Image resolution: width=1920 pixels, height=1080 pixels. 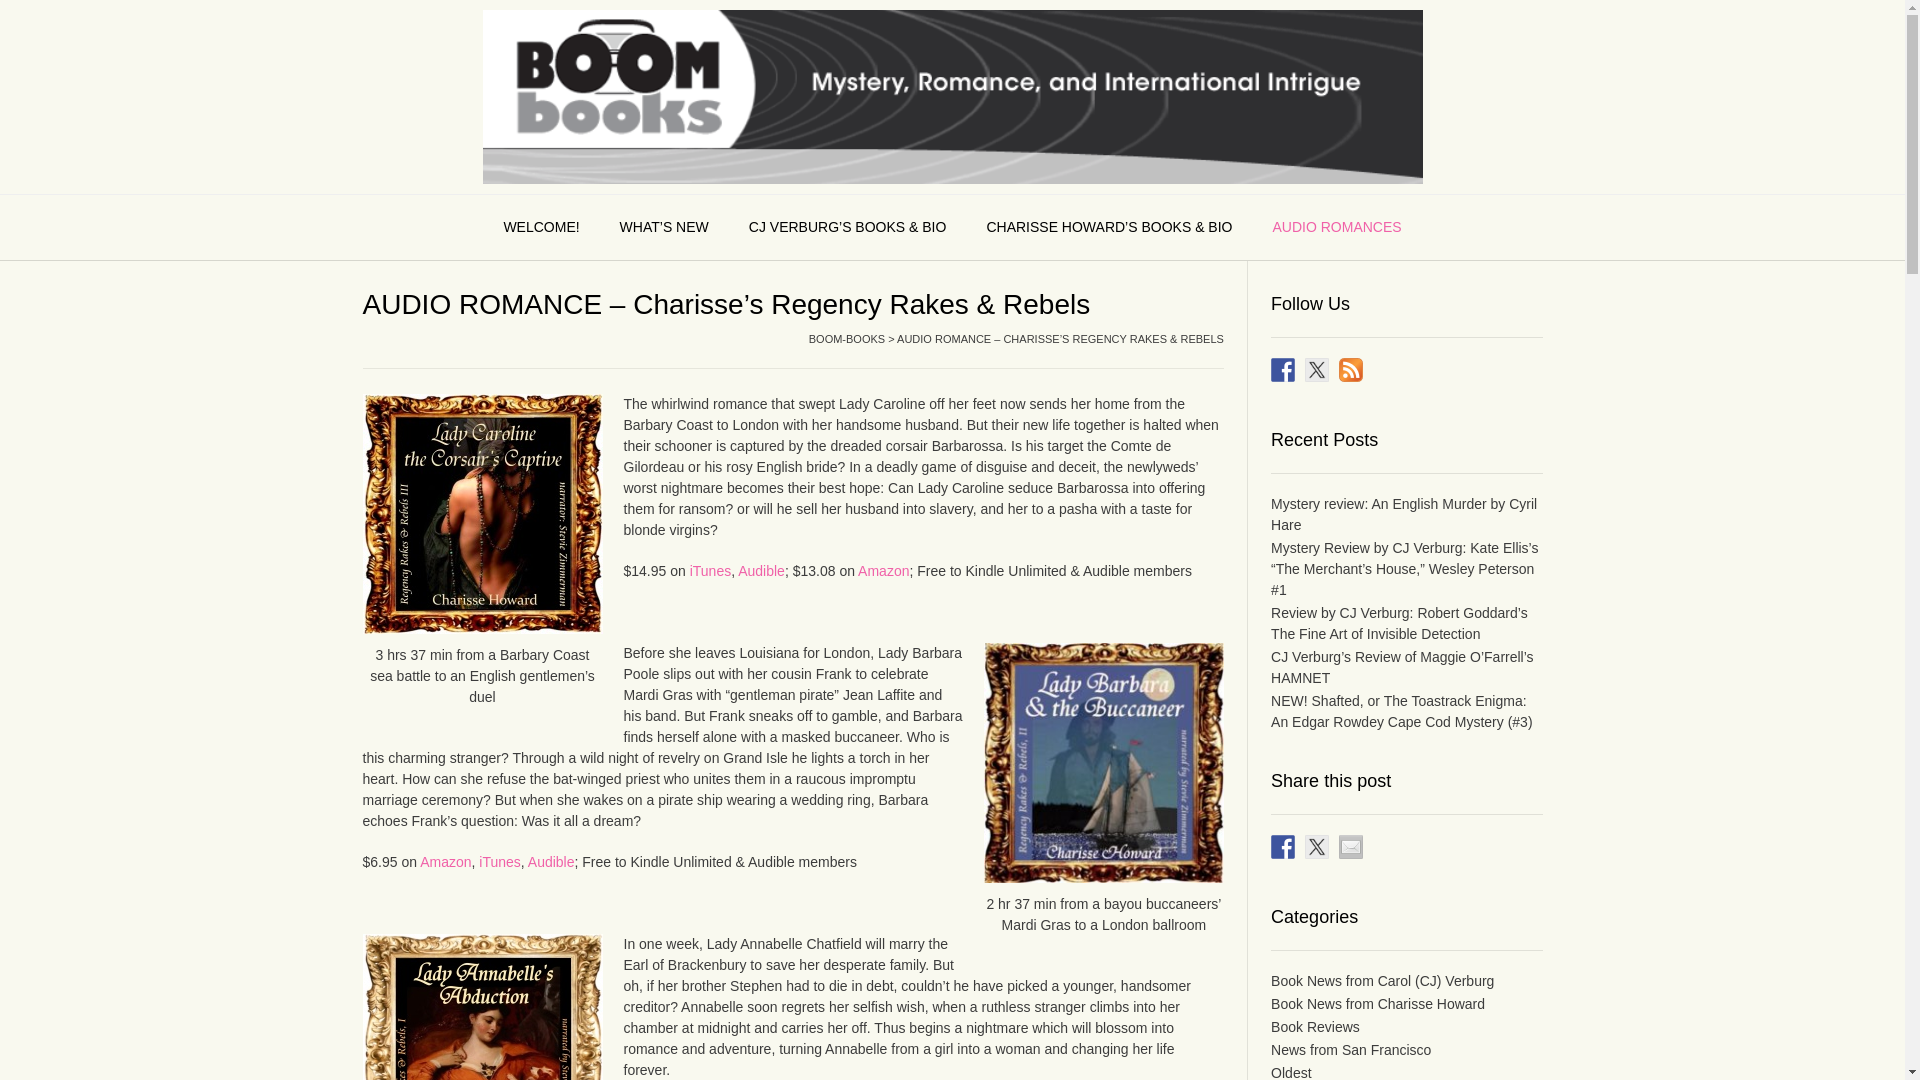 I want to click on Mystery review: An English Murder by Cyril Hare, so click(x=1404, y=514).